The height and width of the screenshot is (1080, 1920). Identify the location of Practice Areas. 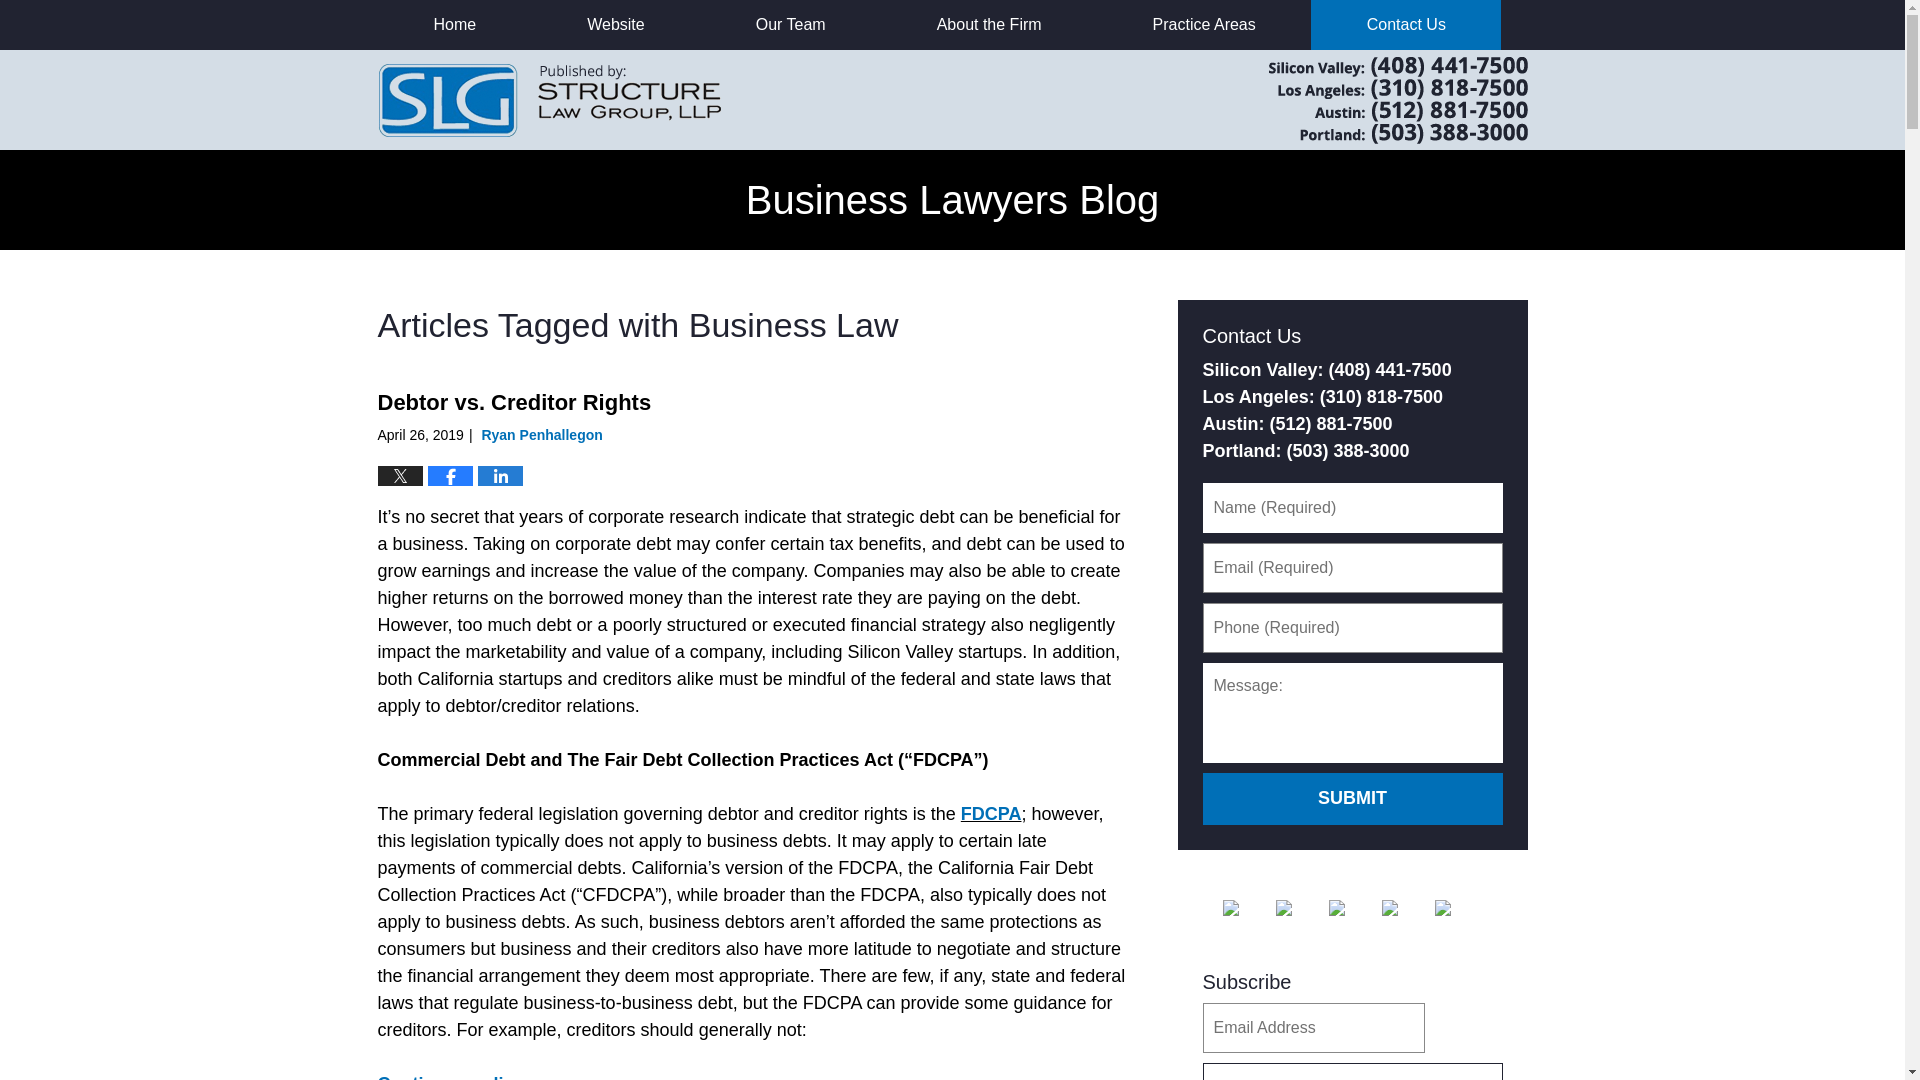
(1204, 24).